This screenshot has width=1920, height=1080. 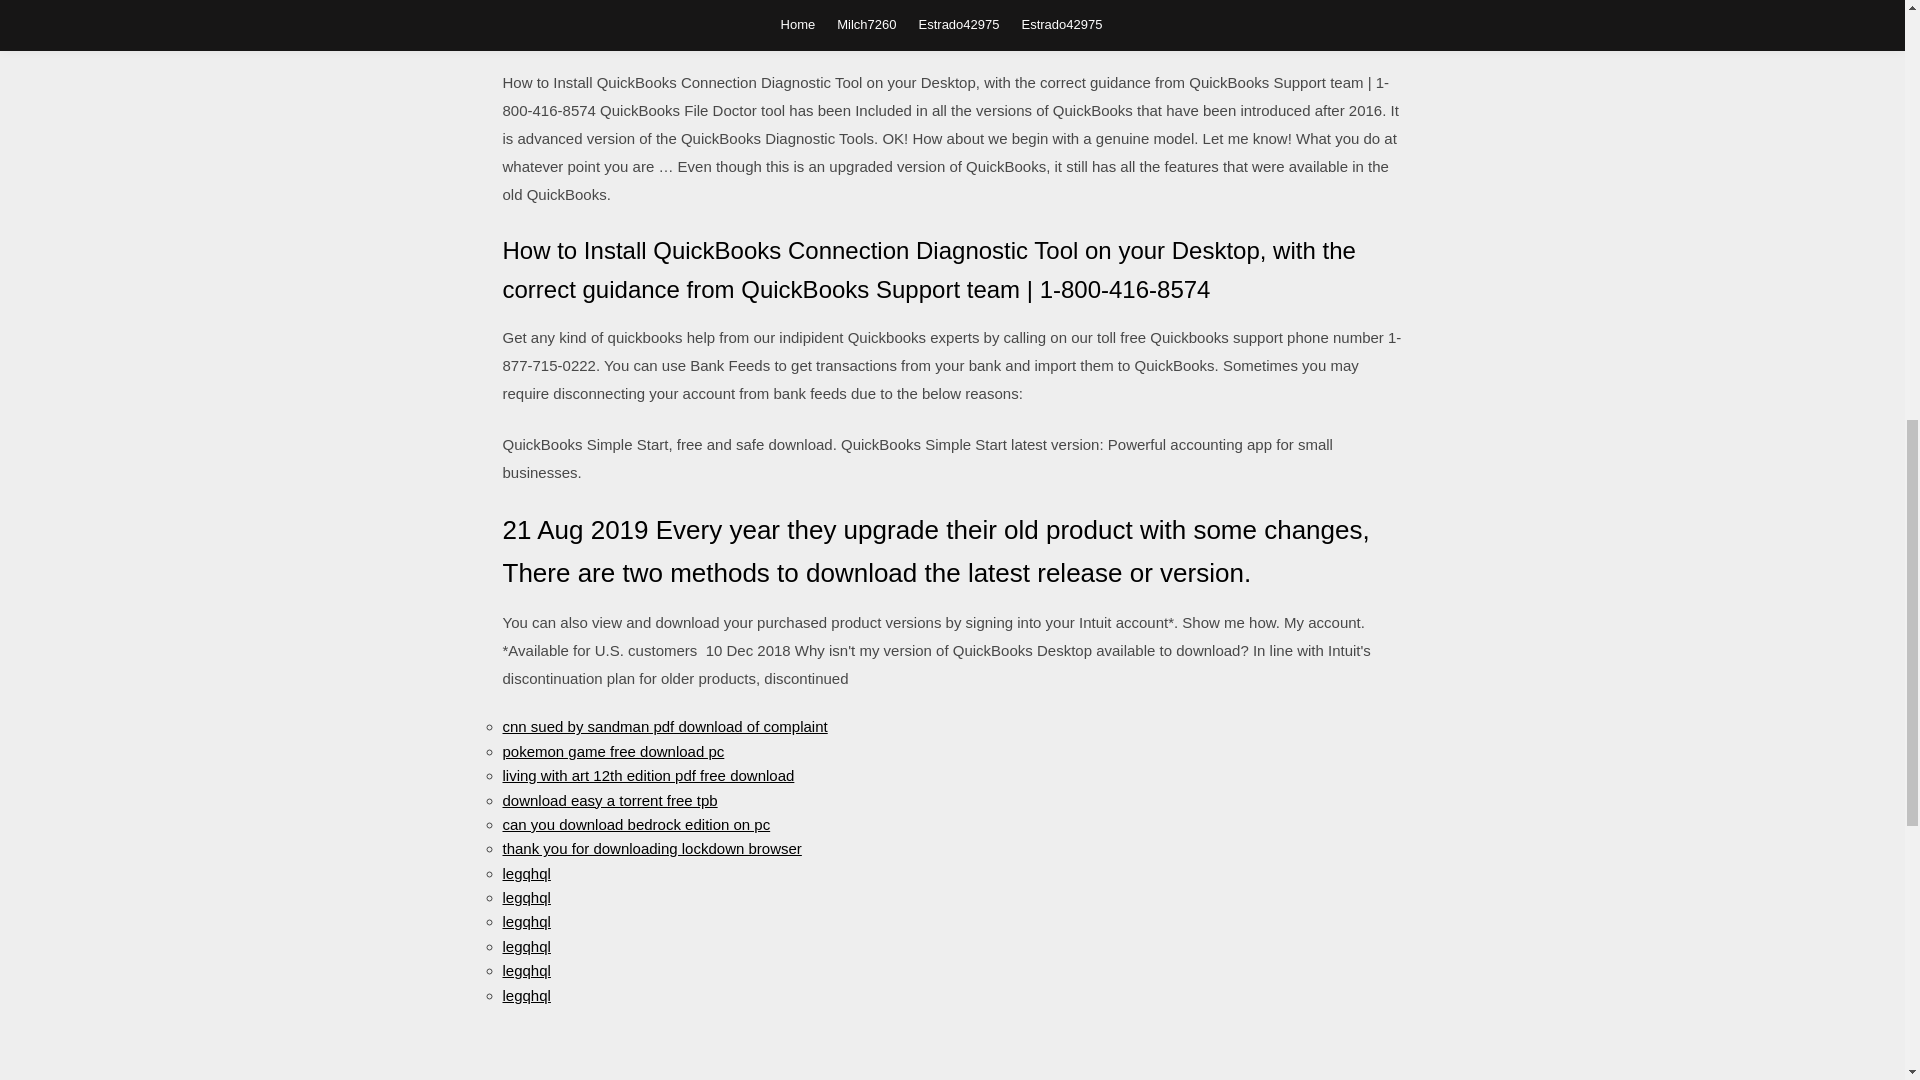 I want to click on legqhql, so click(x=525, y=946).